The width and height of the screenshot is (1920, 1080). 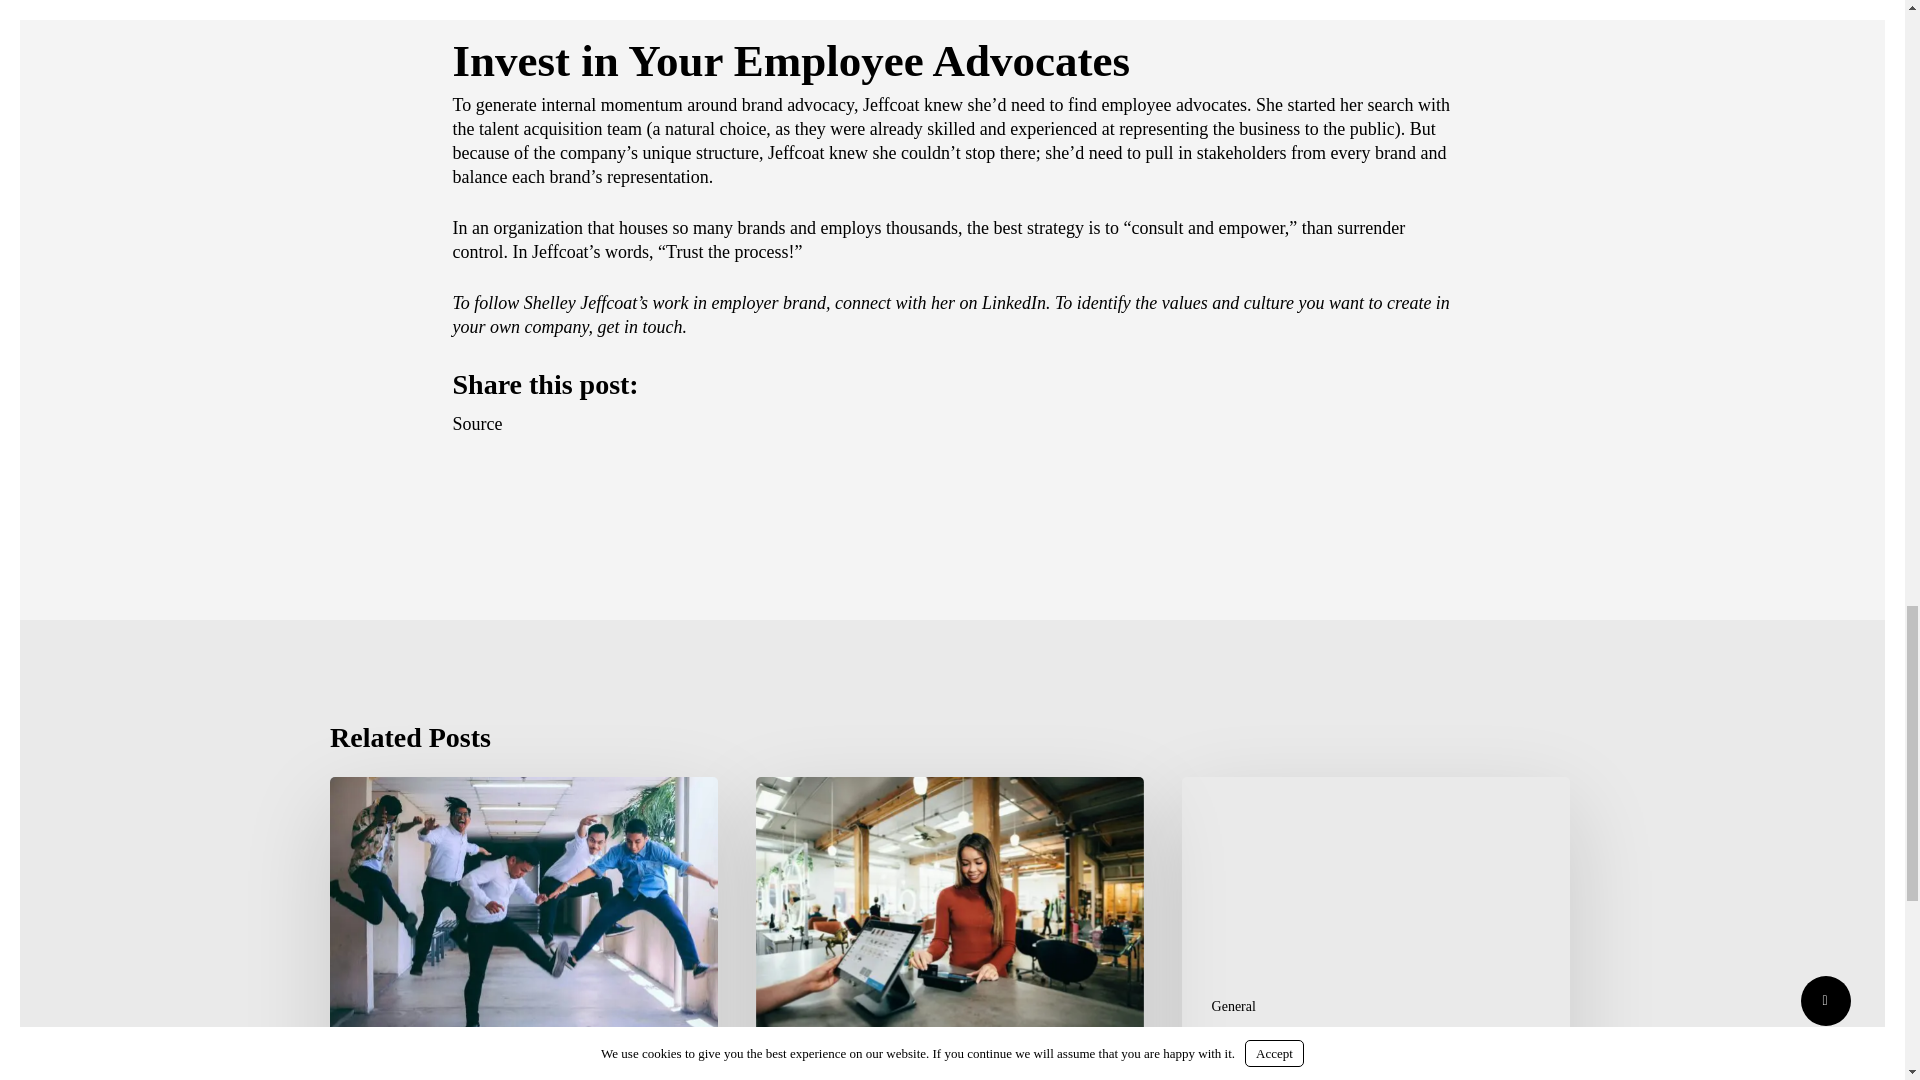 What do you see at coordinates (382, 1070) in the screenshot?
I see `General` at bounding box center [382, 1070].